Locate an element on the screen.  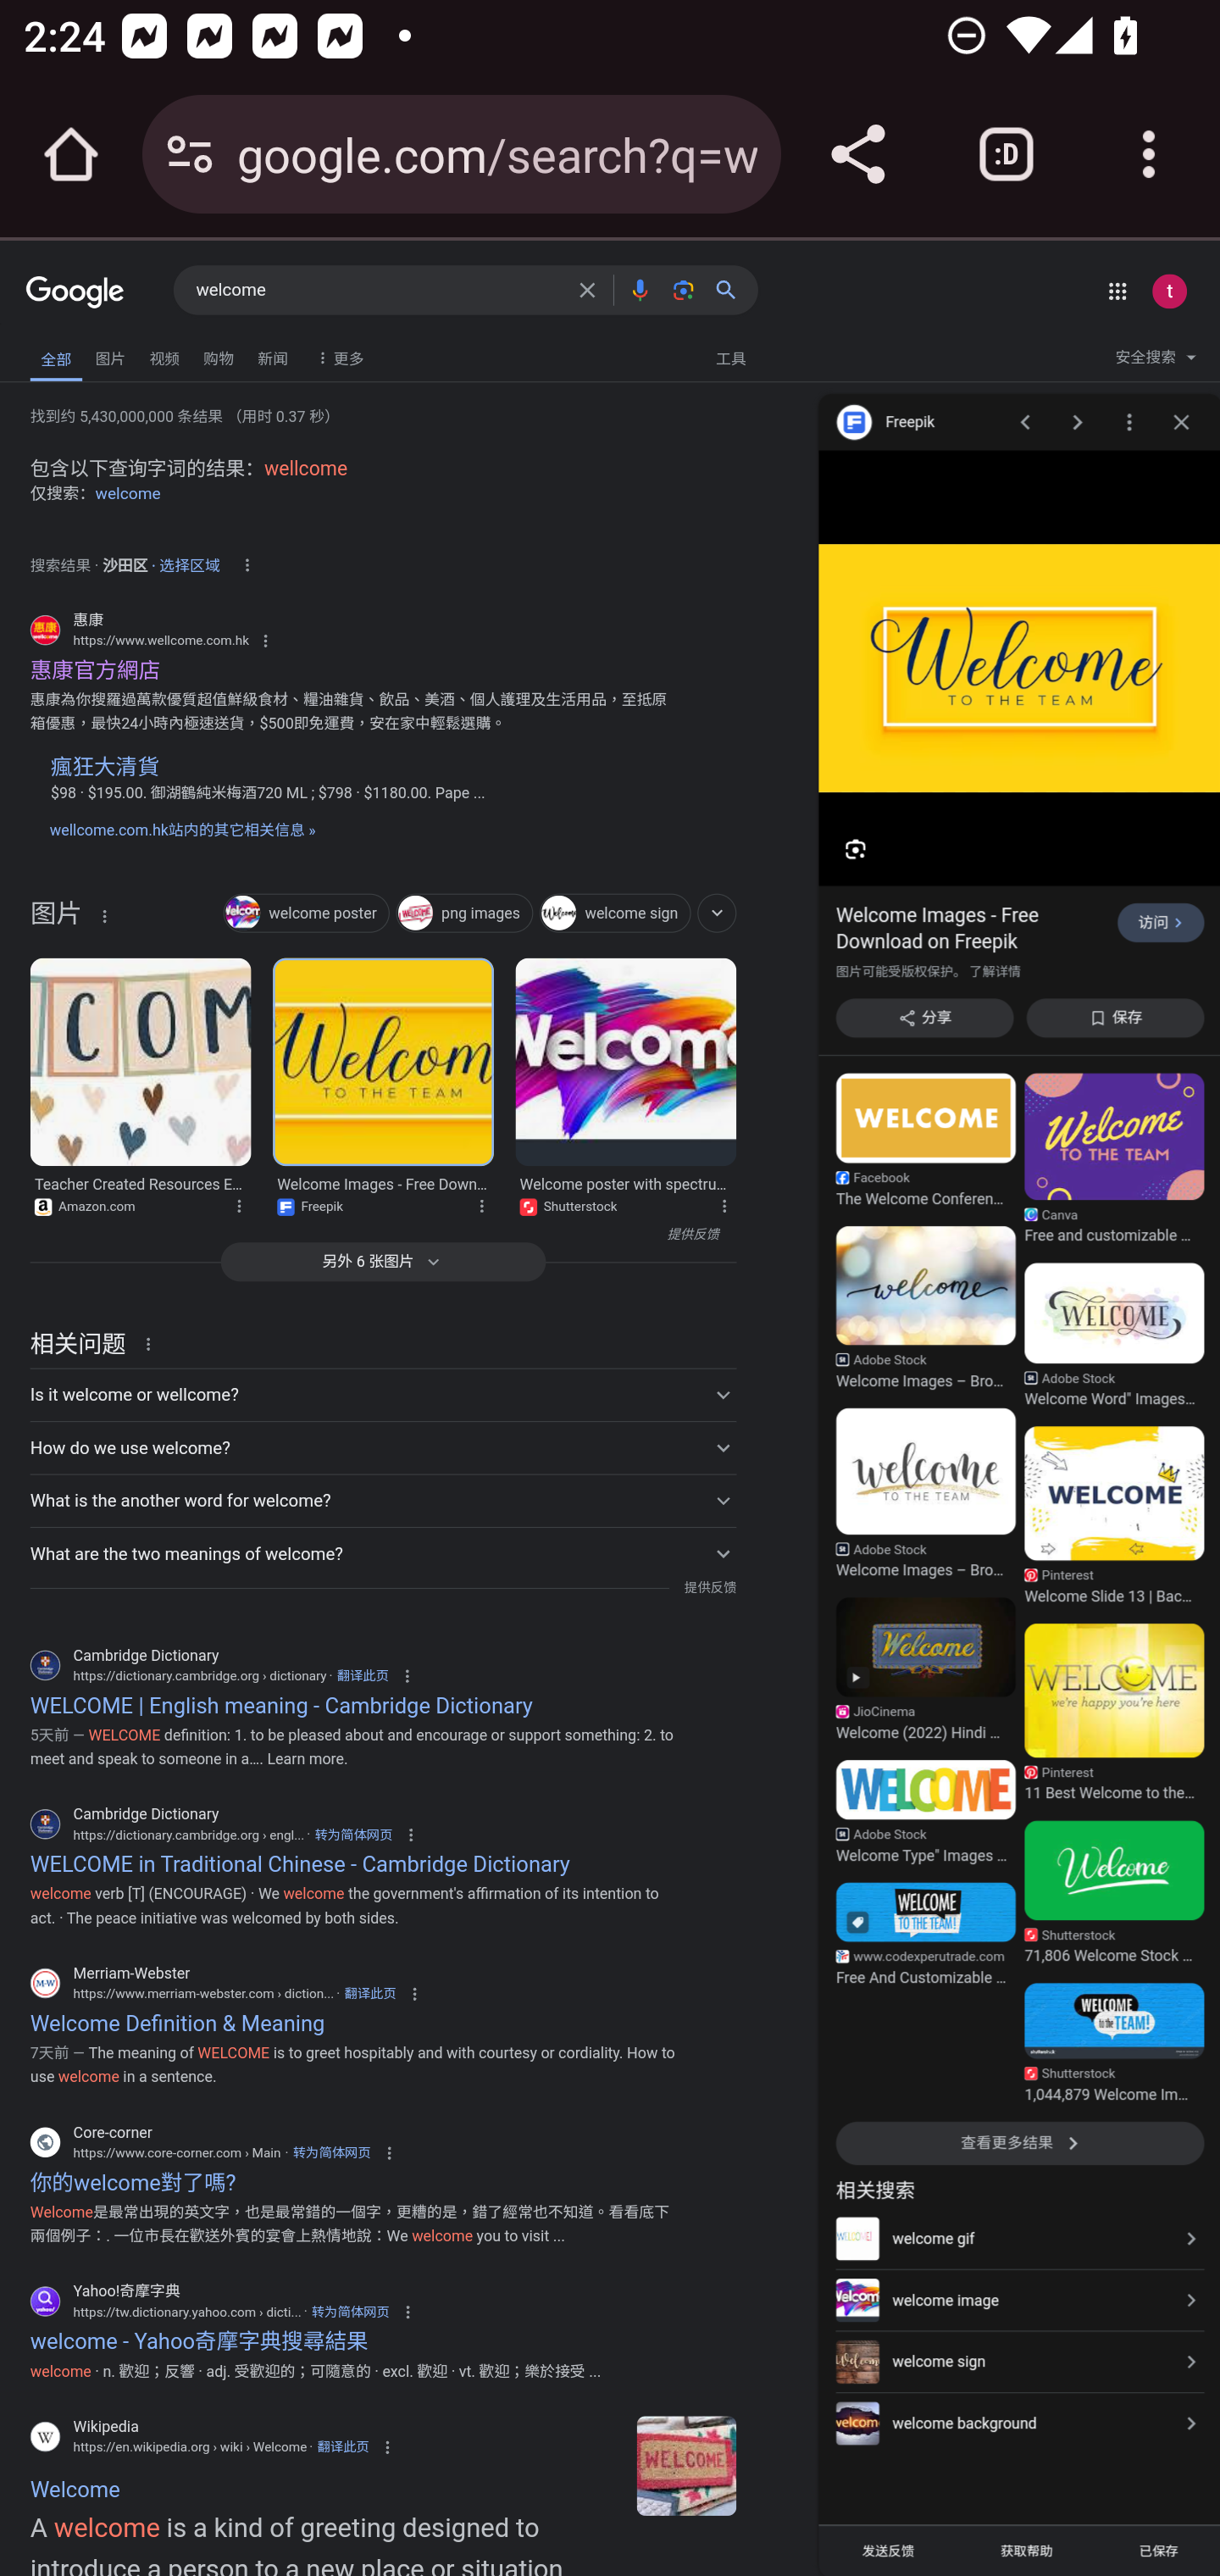
关于这条结果的详细信息 is located at coordinates (487, 1203).